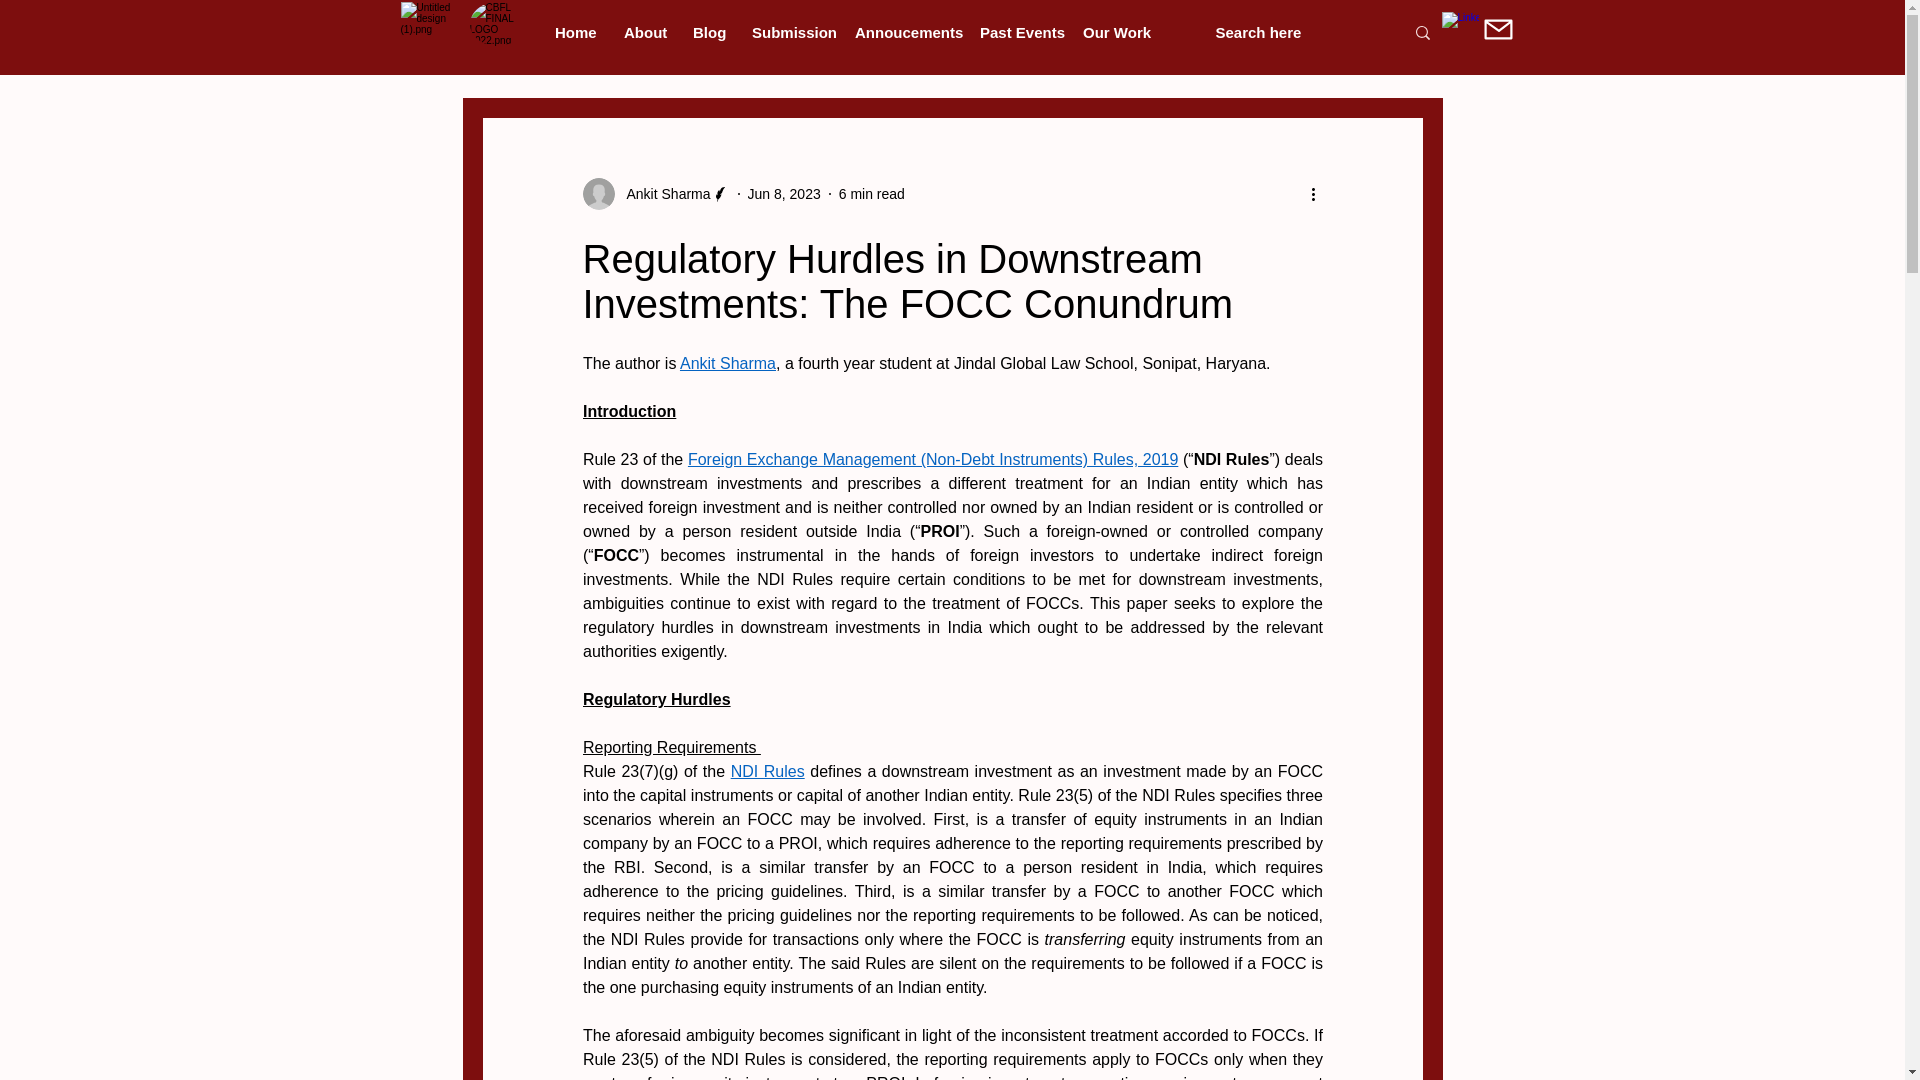 The height and width of the screenshot is (1080, 1920). Describe the element at coordinates (655, 194) in the screenshot. I see `Ankit Sharma` at that location.